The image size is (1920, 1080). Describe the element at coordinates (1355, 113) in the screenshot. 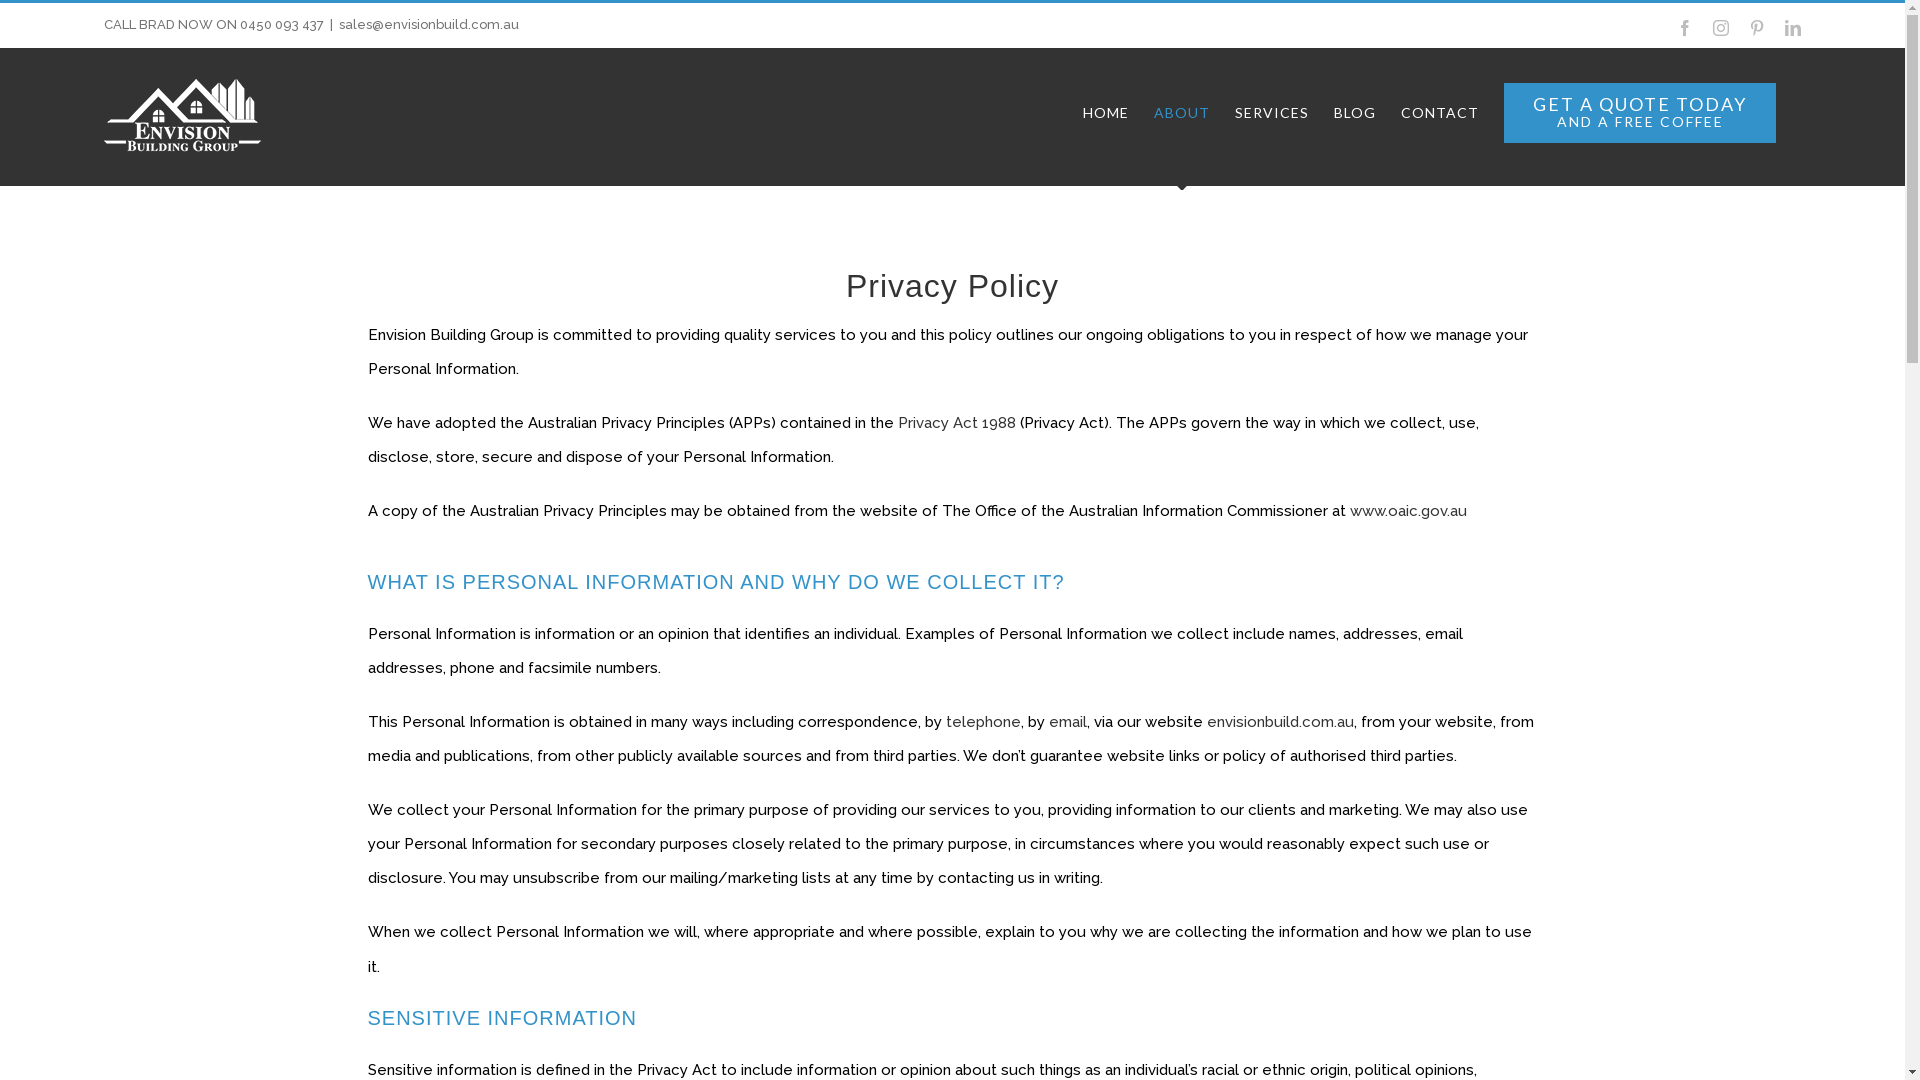

I see `BLOG` at that location.